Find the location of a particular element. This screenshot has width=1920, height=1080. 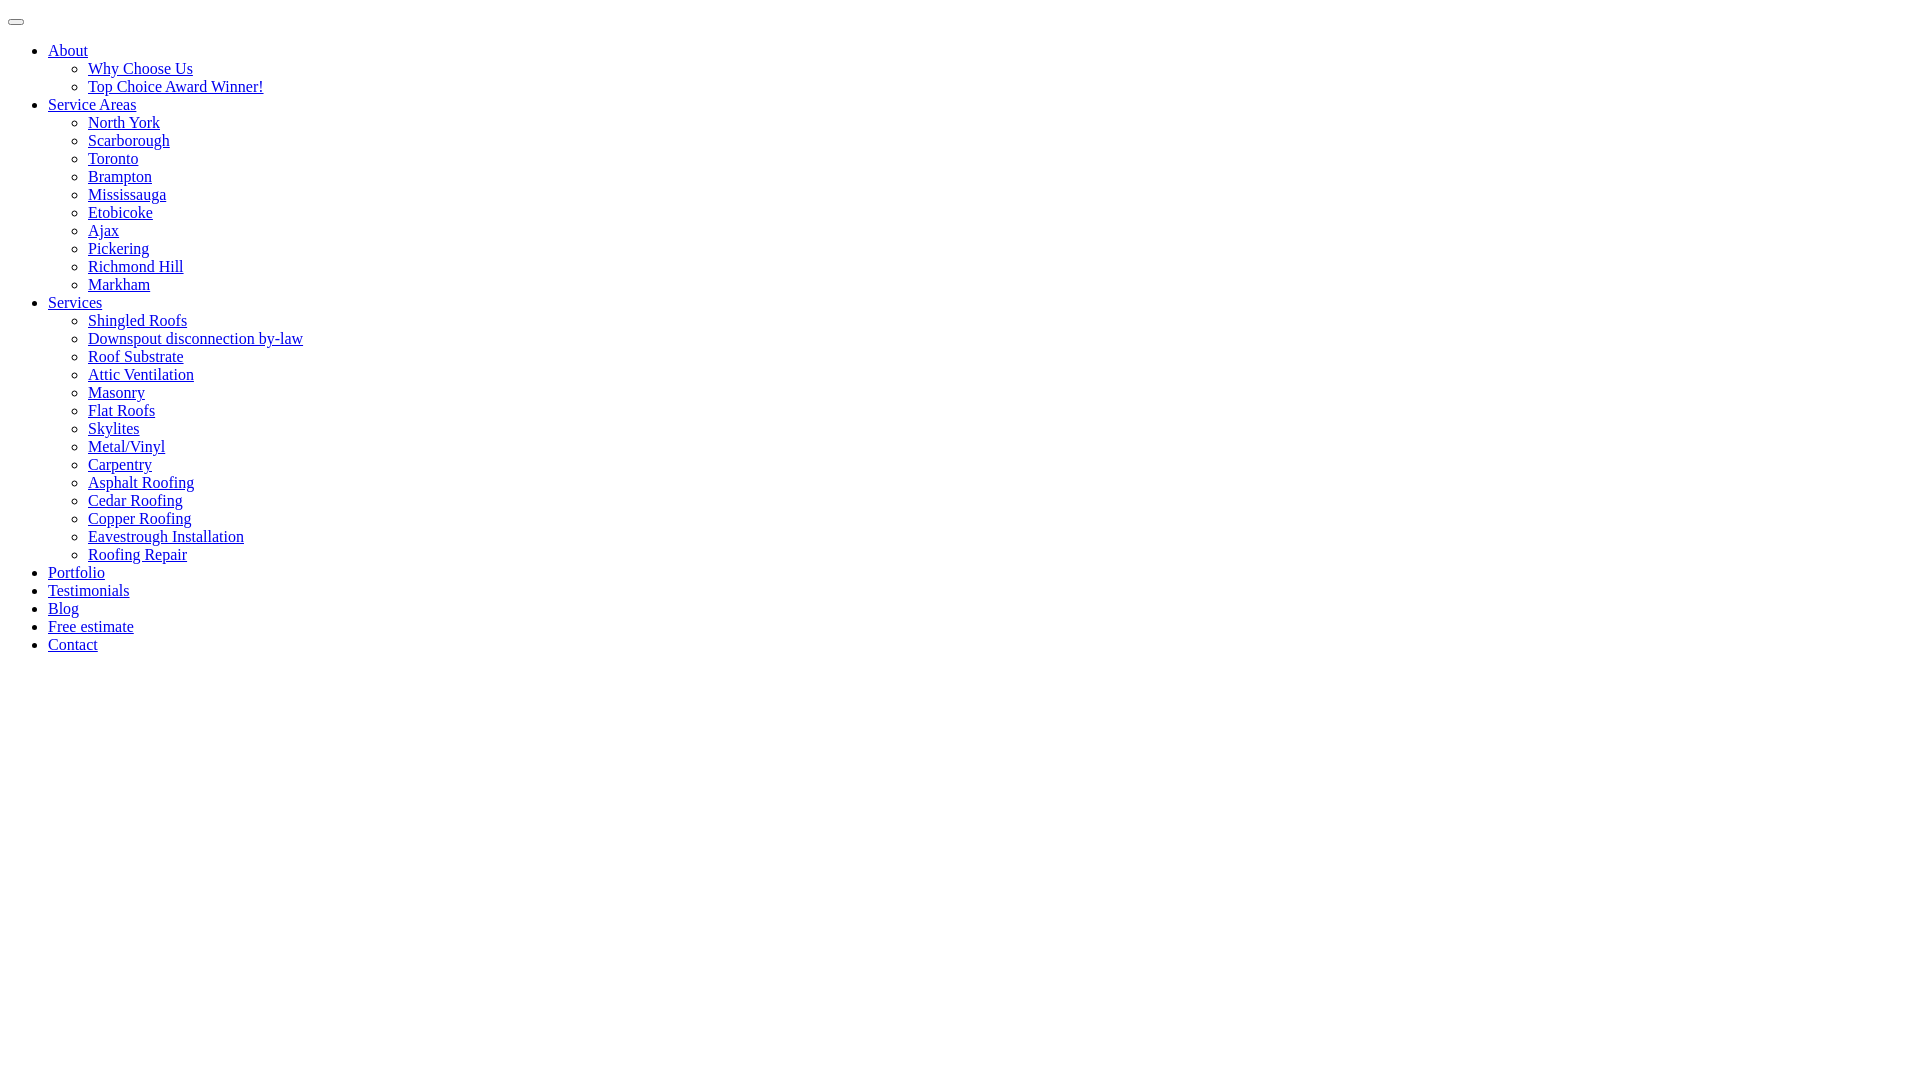

Masonry is located at coordinates (116, 392).